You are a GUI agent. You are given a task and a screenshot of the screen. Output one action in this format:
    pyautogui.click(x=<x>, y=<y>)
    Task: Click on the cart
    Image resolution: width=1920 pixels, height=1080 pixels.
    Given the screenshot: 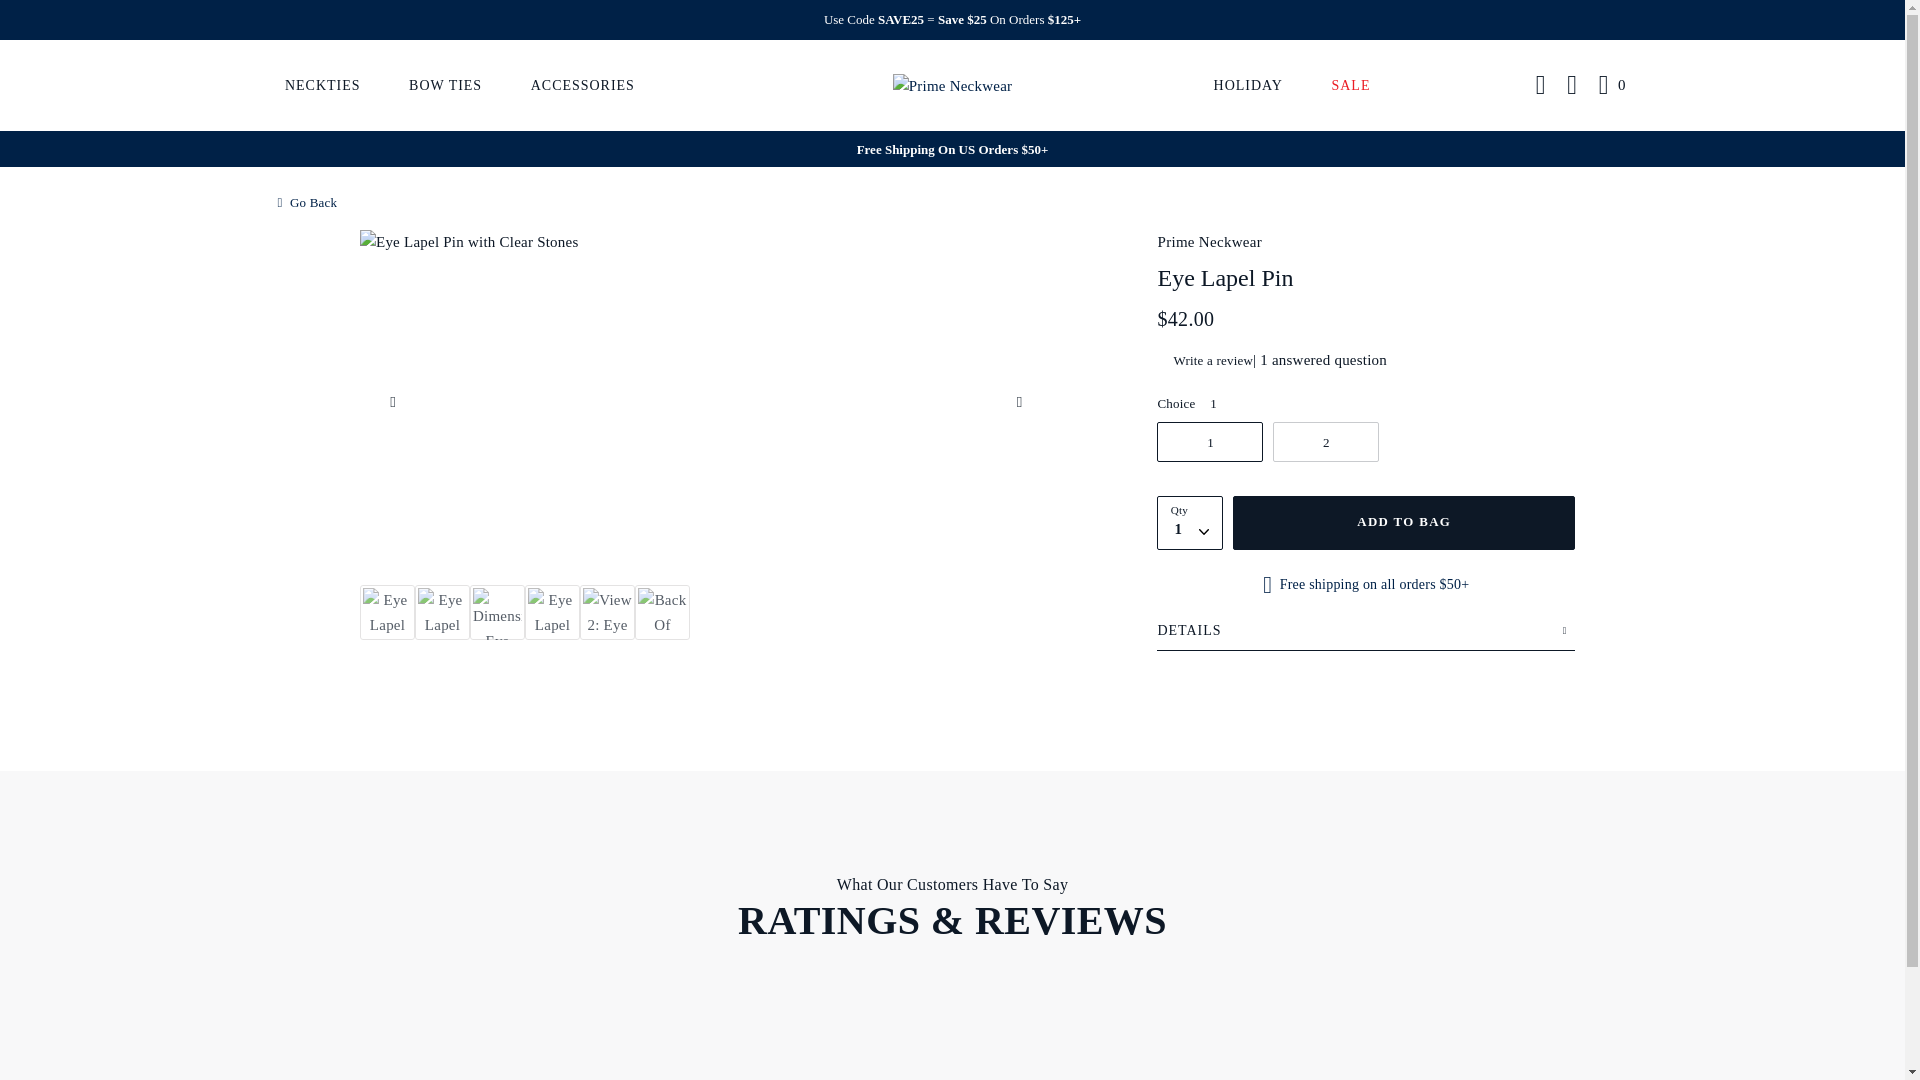 What is the action you would take?
    pyautogui.click(x=1614, y=86)
    